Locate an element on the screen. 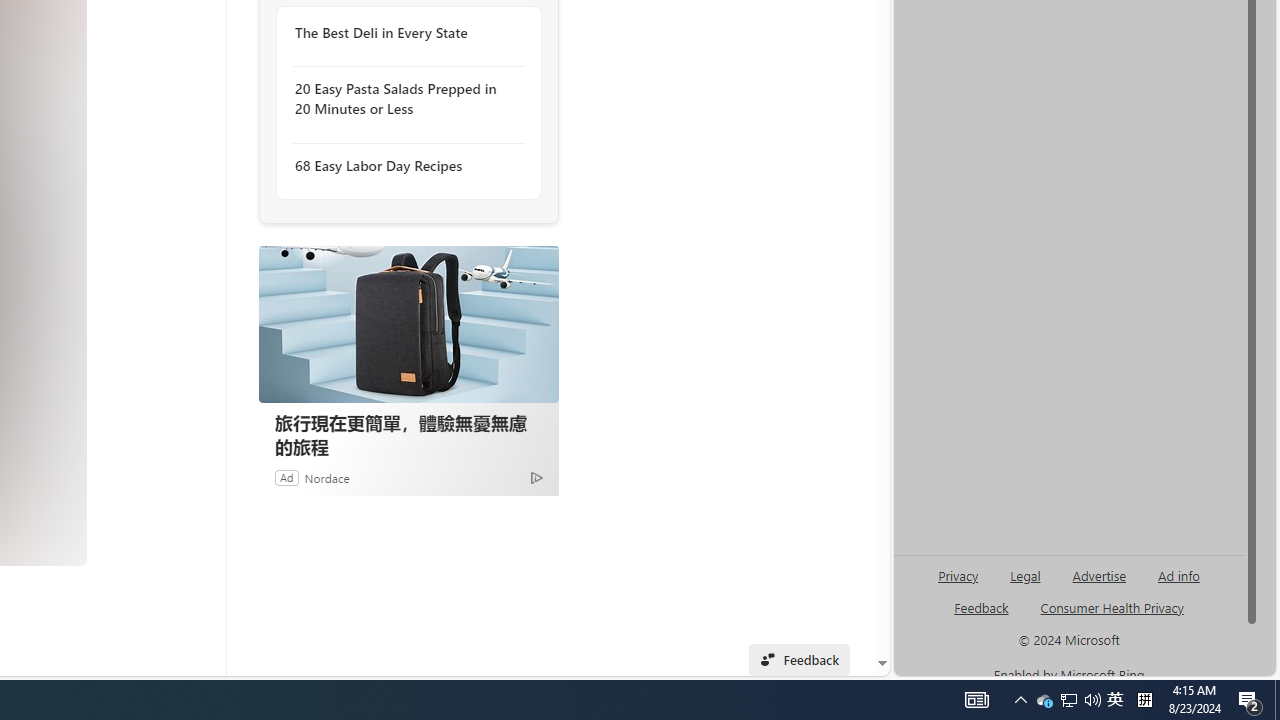  AutomationID: genId96 is located at coordinates (982, 616).